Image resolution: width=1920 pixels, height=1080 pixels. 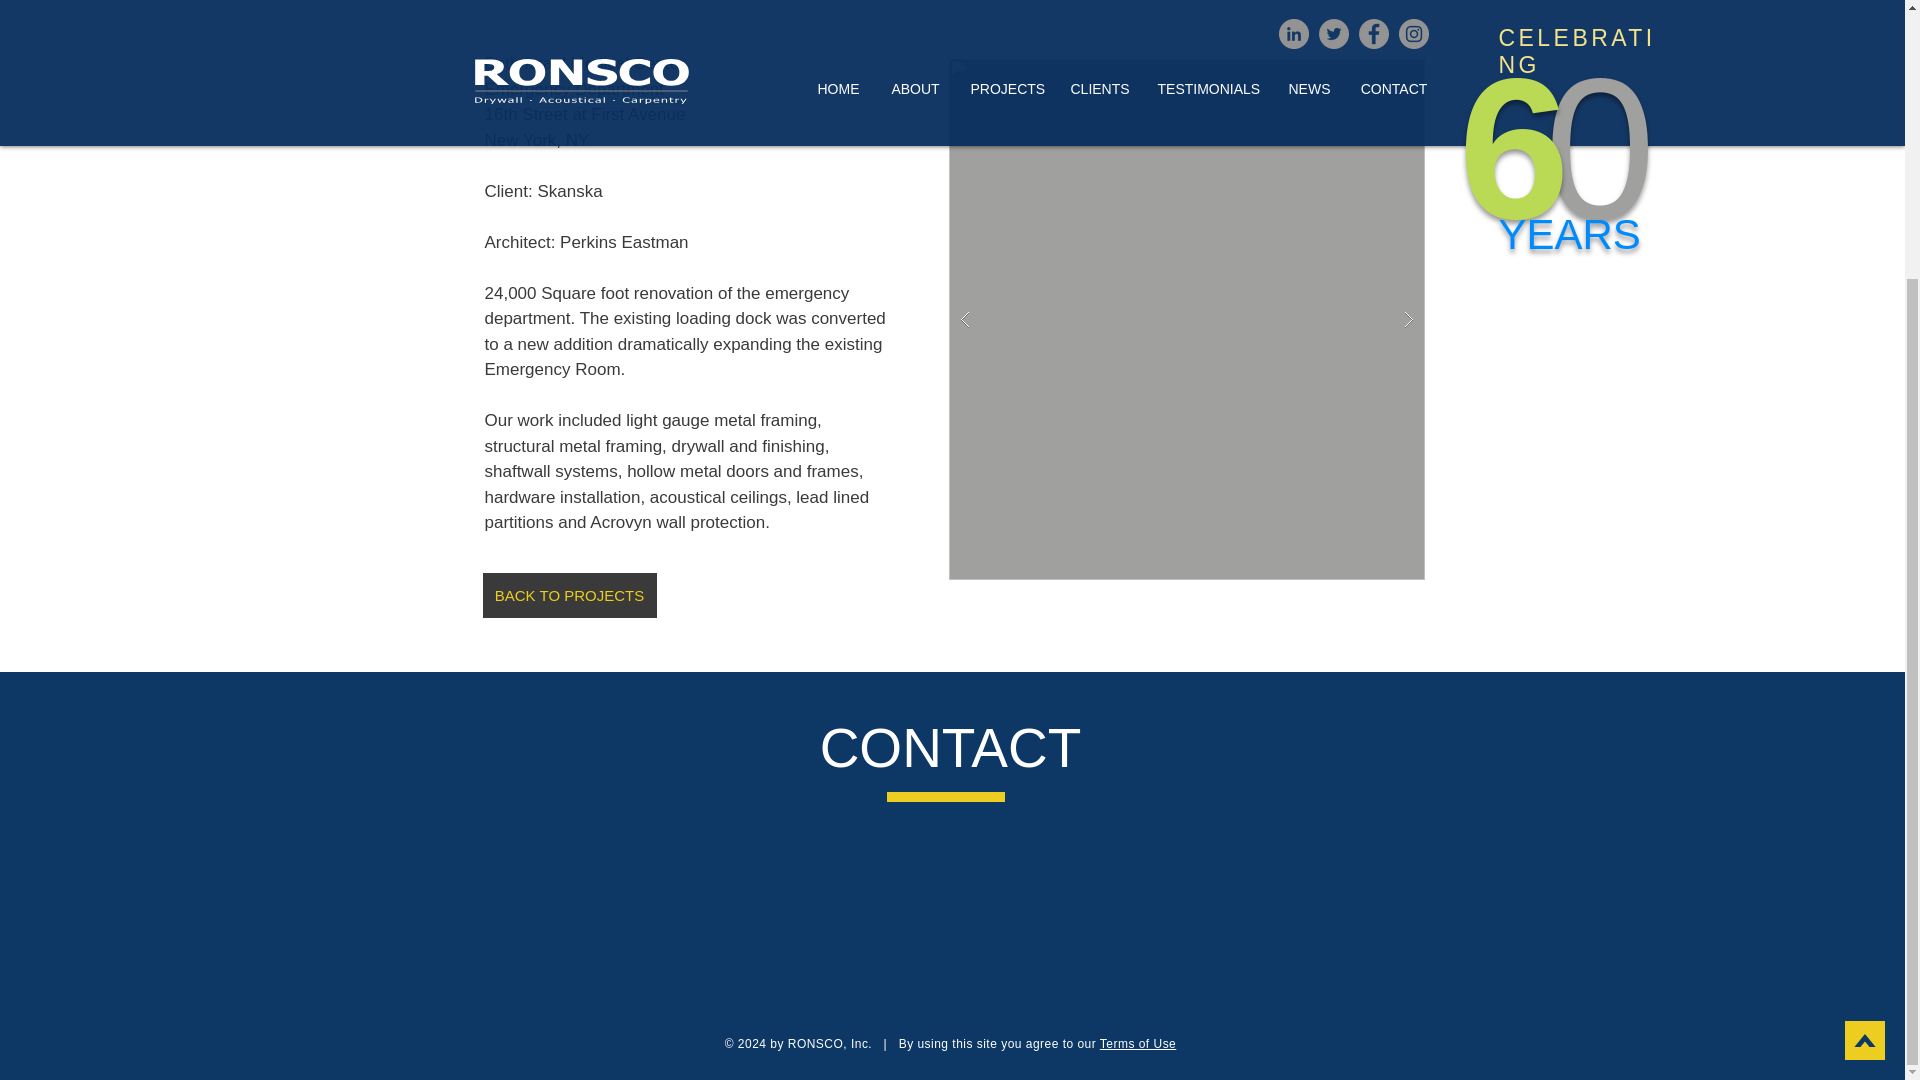 What do you see at coordinates (1138, 1043) in the screenshot?
I see `Terms of Use` at bounding box center [1138, 1043].